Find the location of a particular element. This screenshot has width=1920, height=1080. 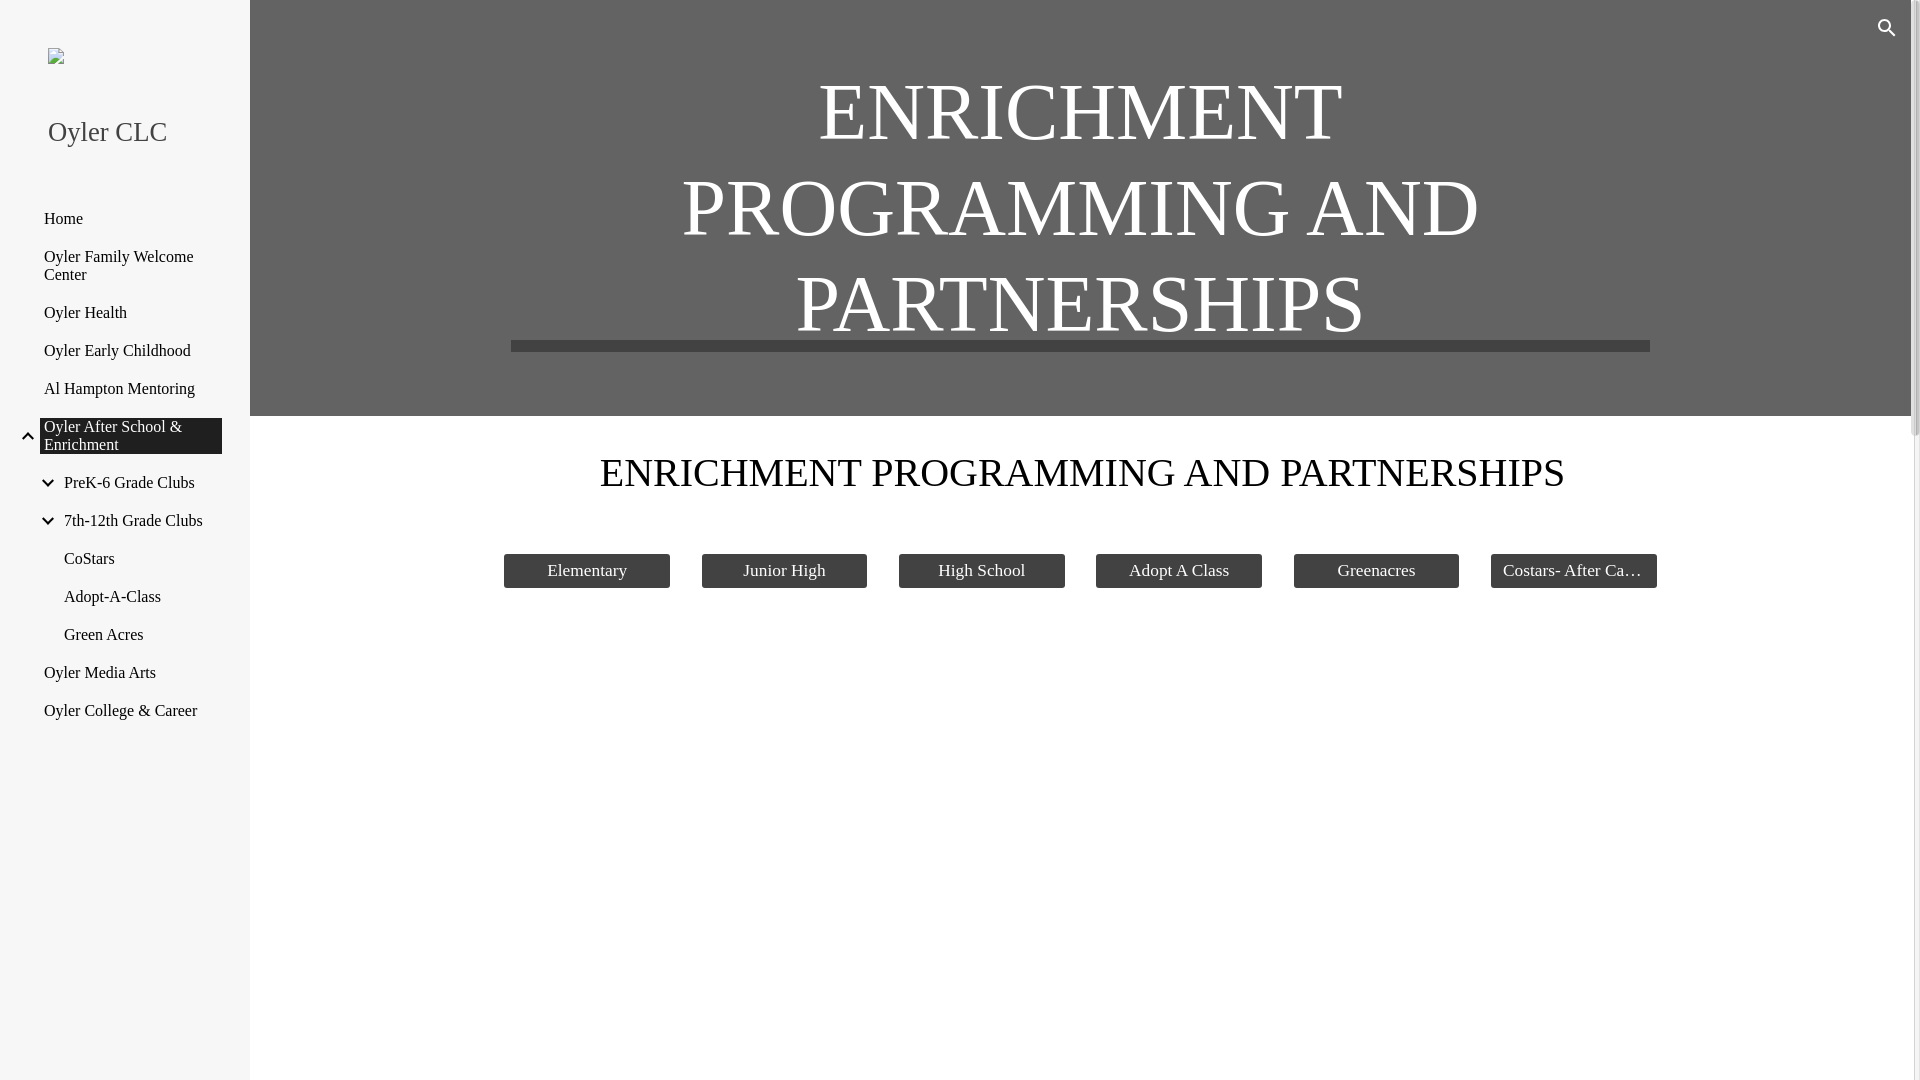

PreK-6 Grade Clubs is located at coordinates (142, 483).